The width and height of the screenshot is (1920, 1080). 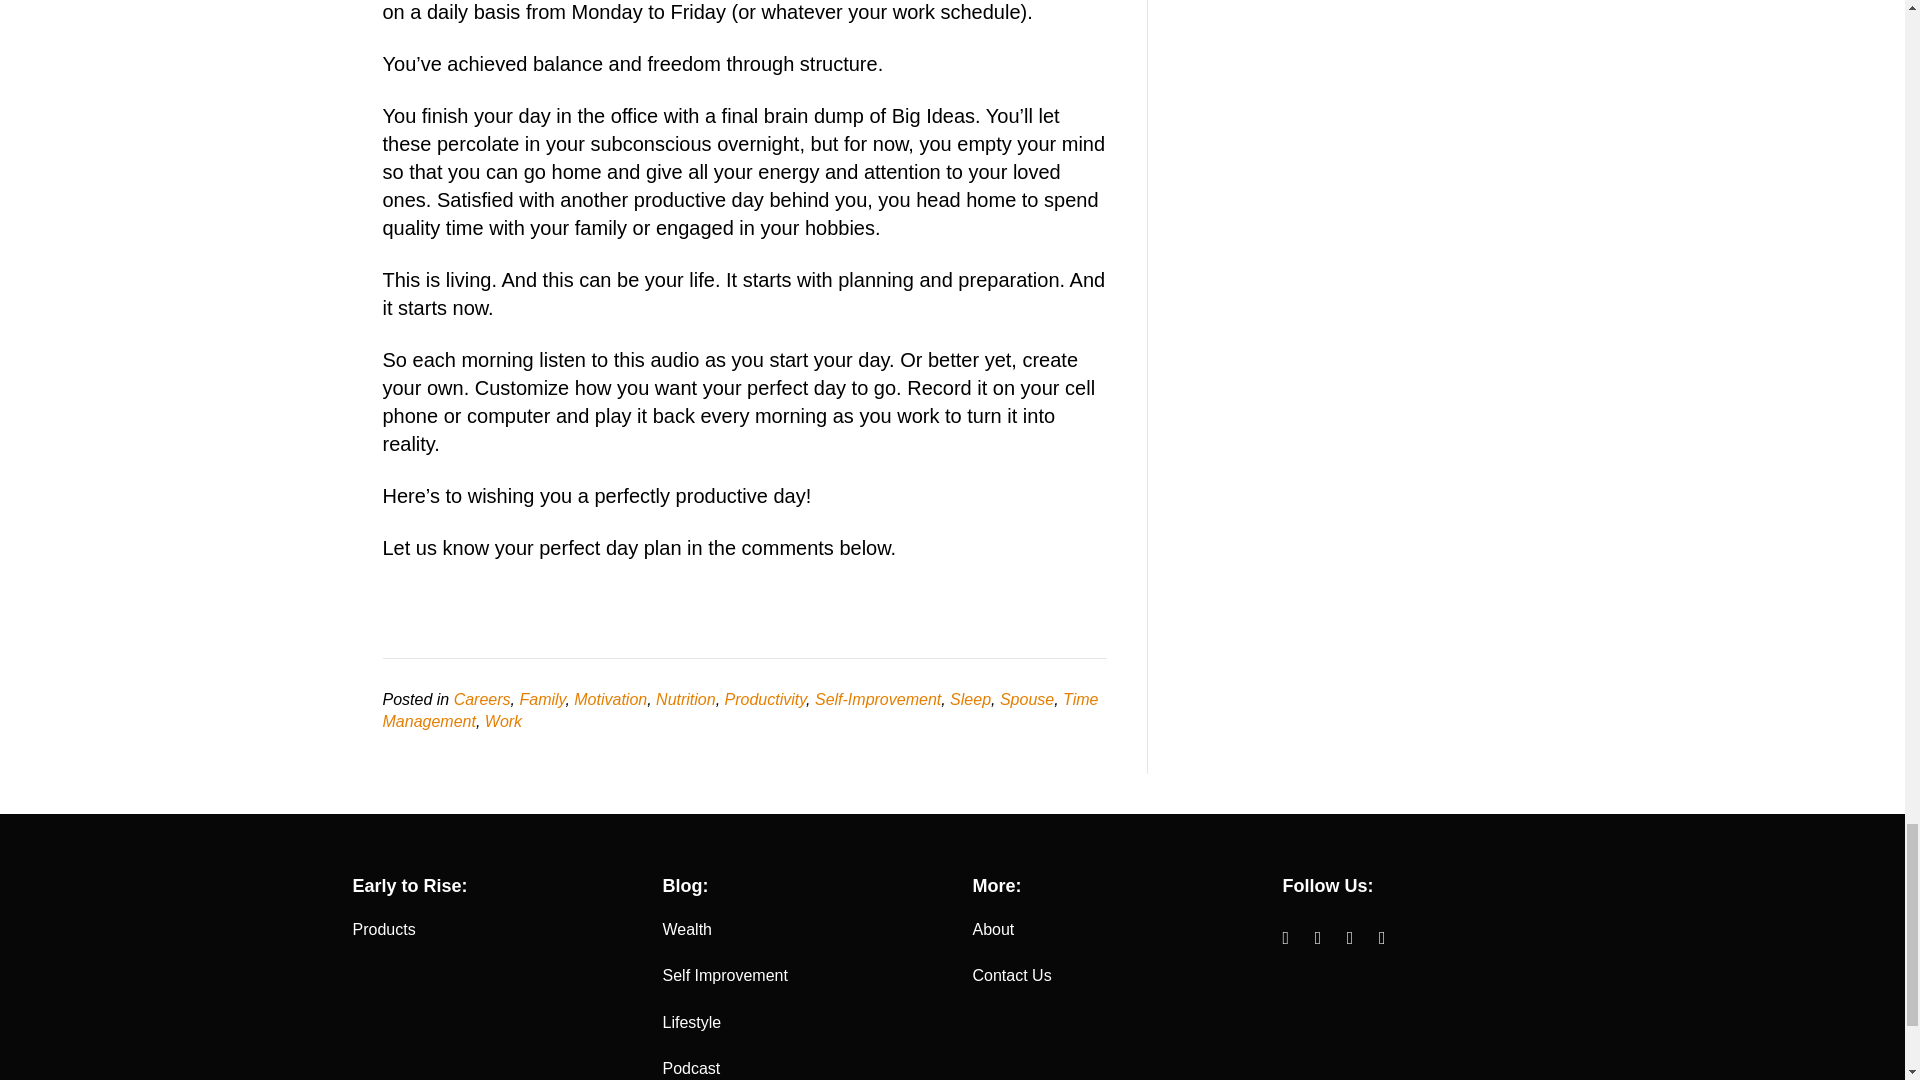 I want to click on Wealth, so click(x=687, y=930).